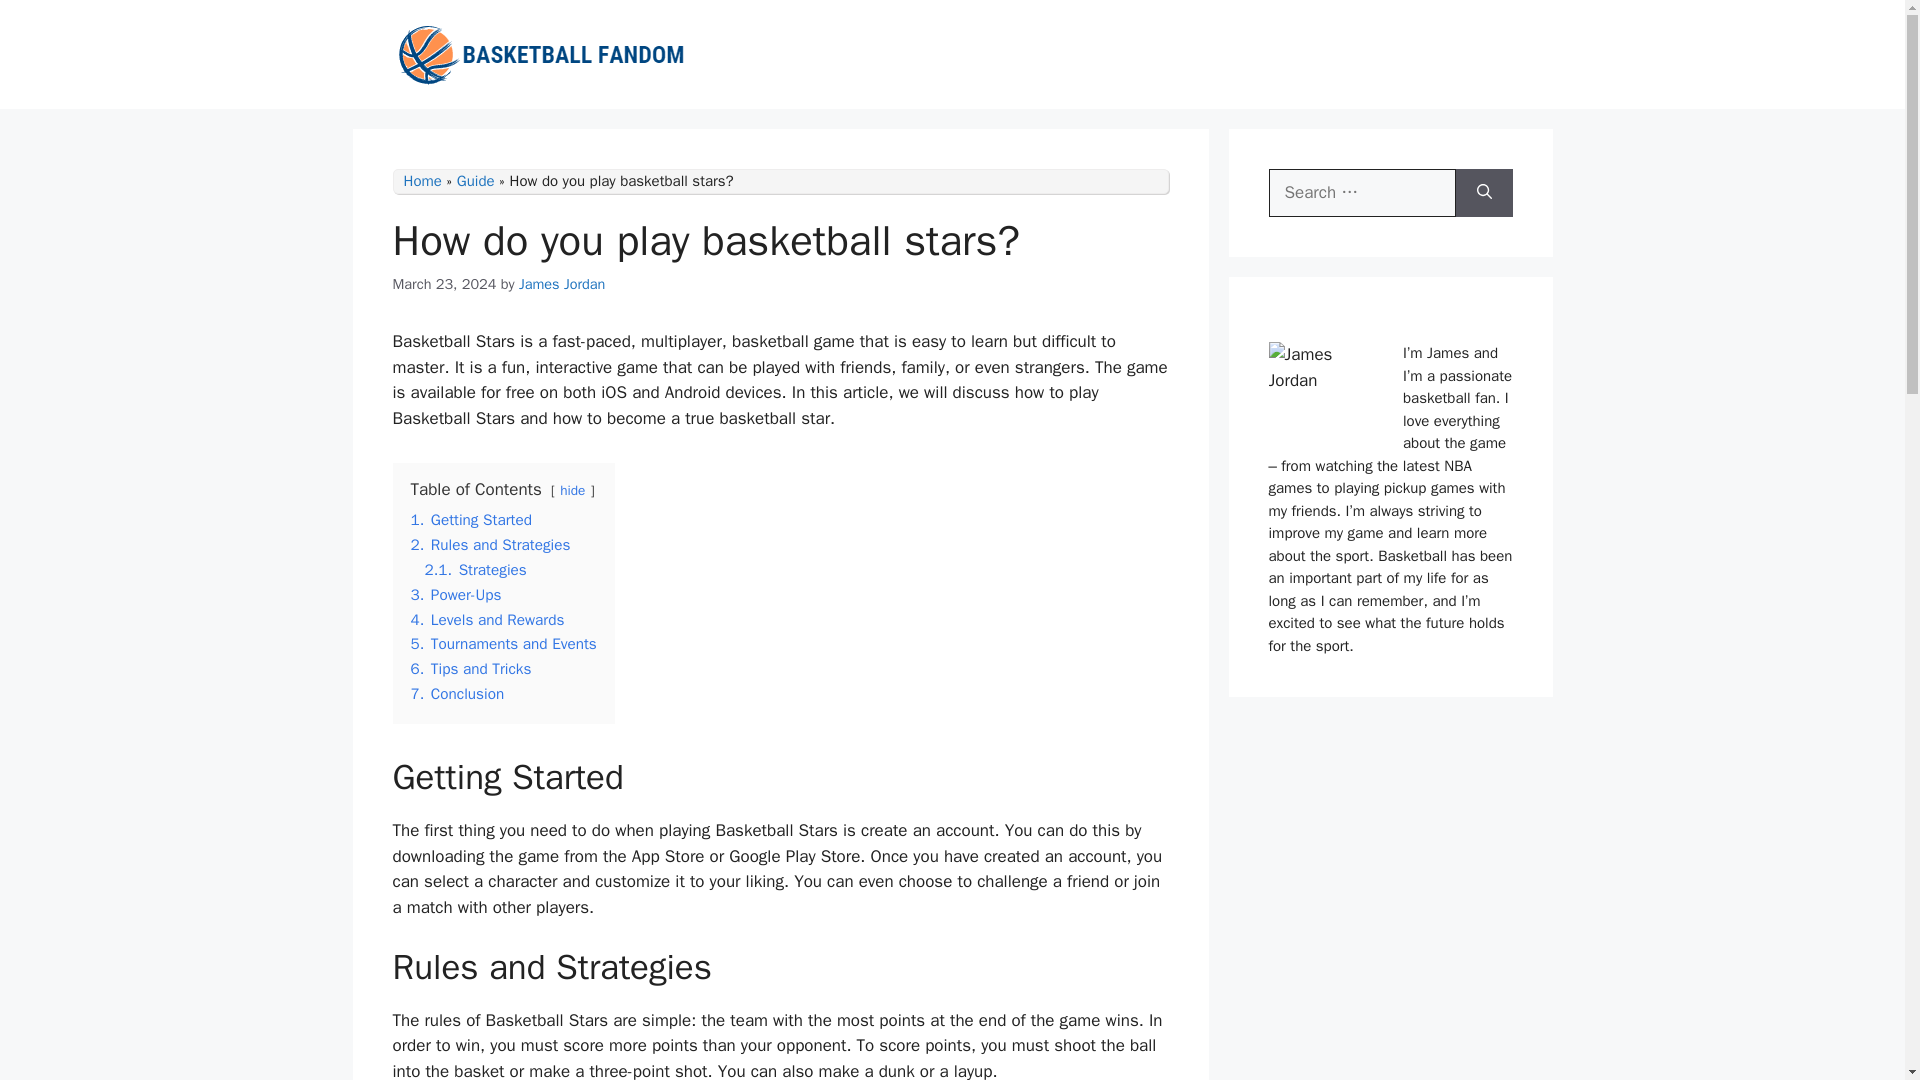  What do you see at coordinates (456, 694) in the screenshot?
I see `7. Conclusion` at bounding box center [456, 694].